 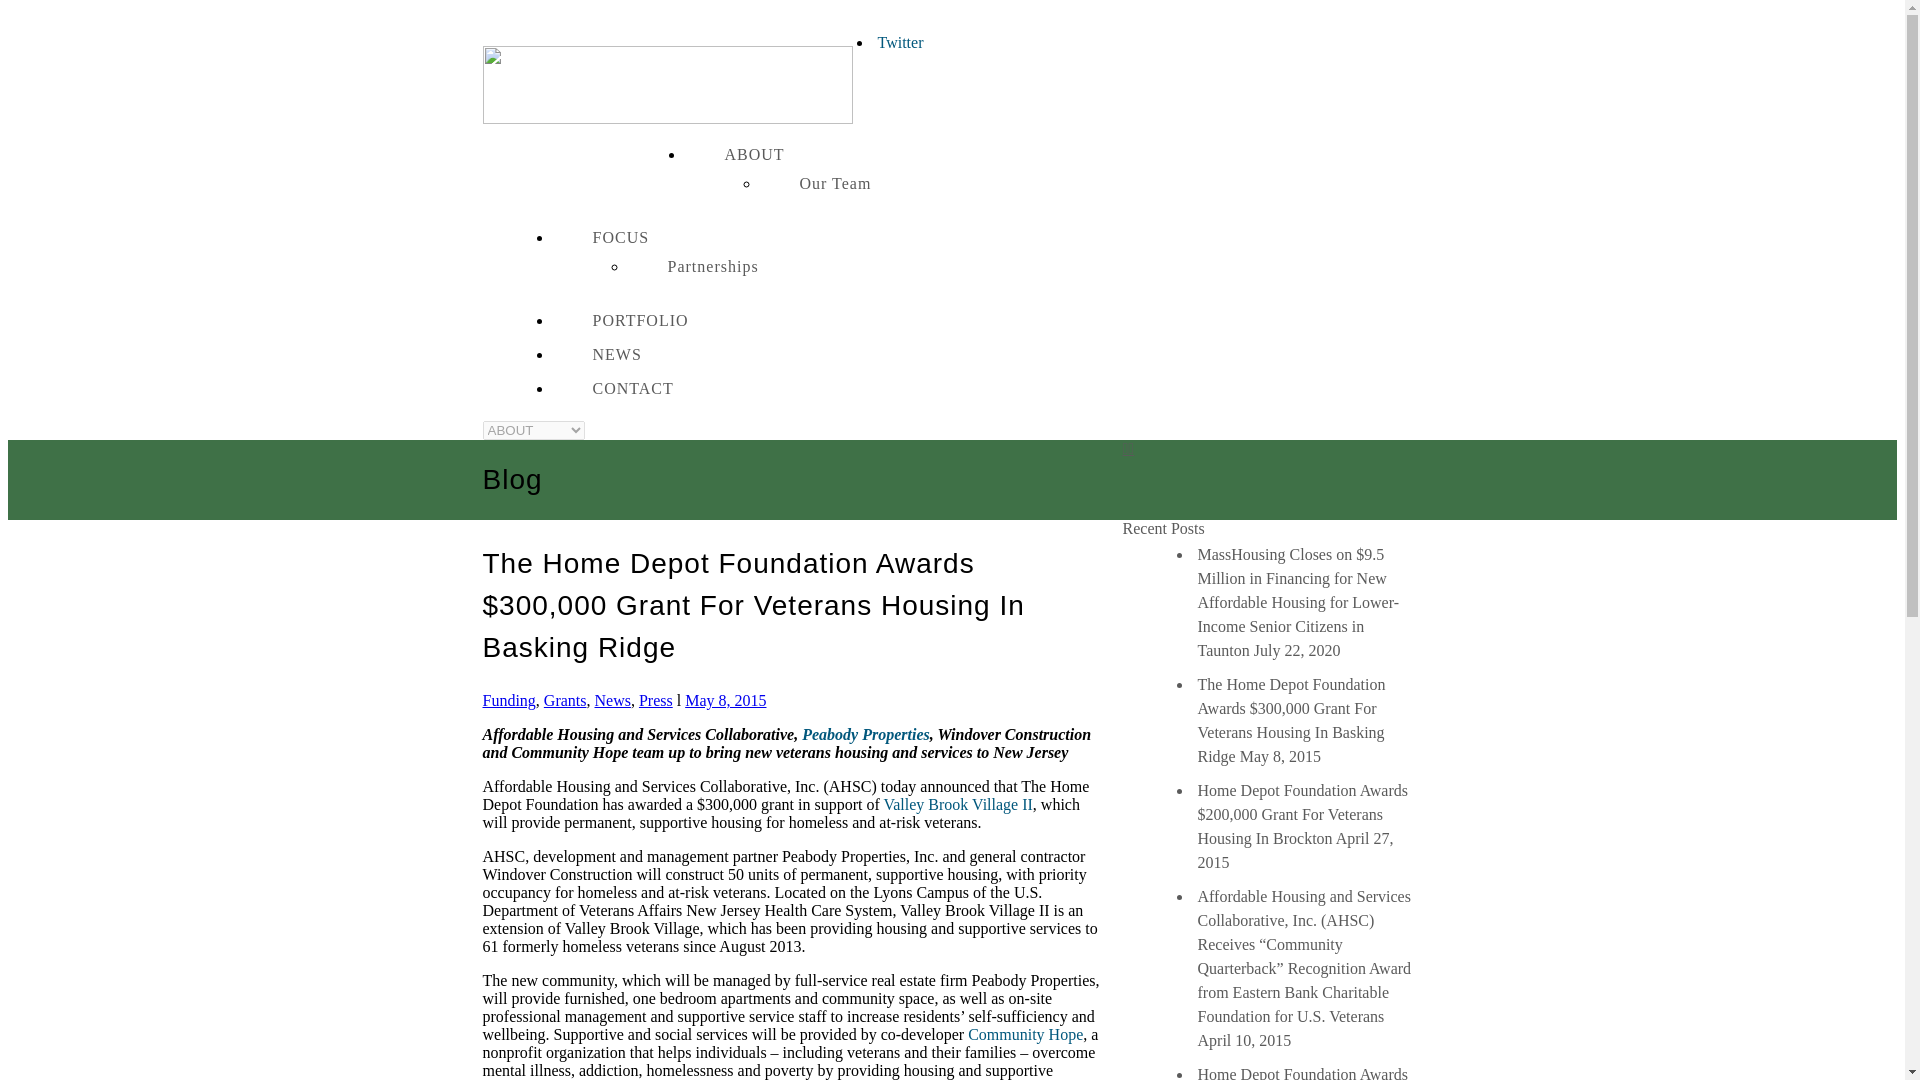 What do you see at coordinates (616, 354) in the screenshot?
I see `NEWS` at bounding box center [616, 354].